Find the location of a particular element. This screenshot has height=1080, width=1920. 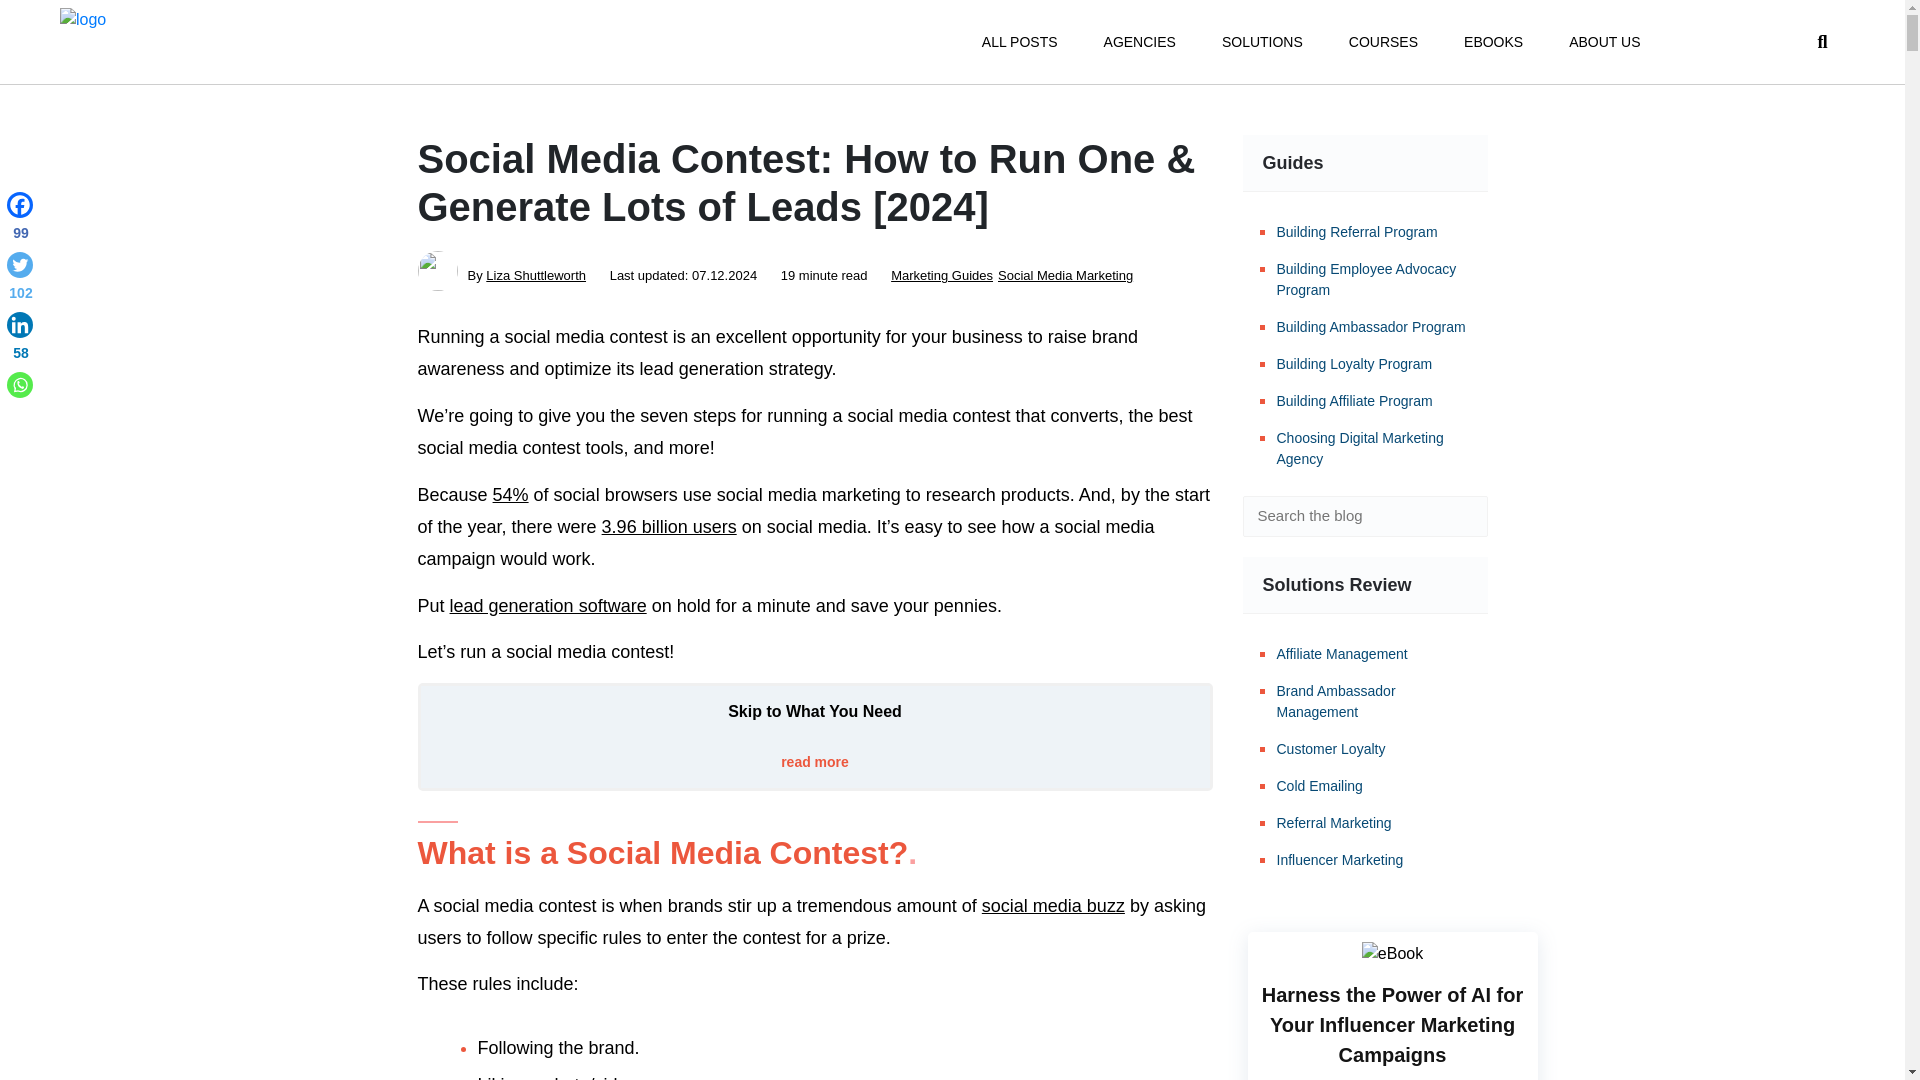

SOLUTIONS is located at coordinates (1262, 42).